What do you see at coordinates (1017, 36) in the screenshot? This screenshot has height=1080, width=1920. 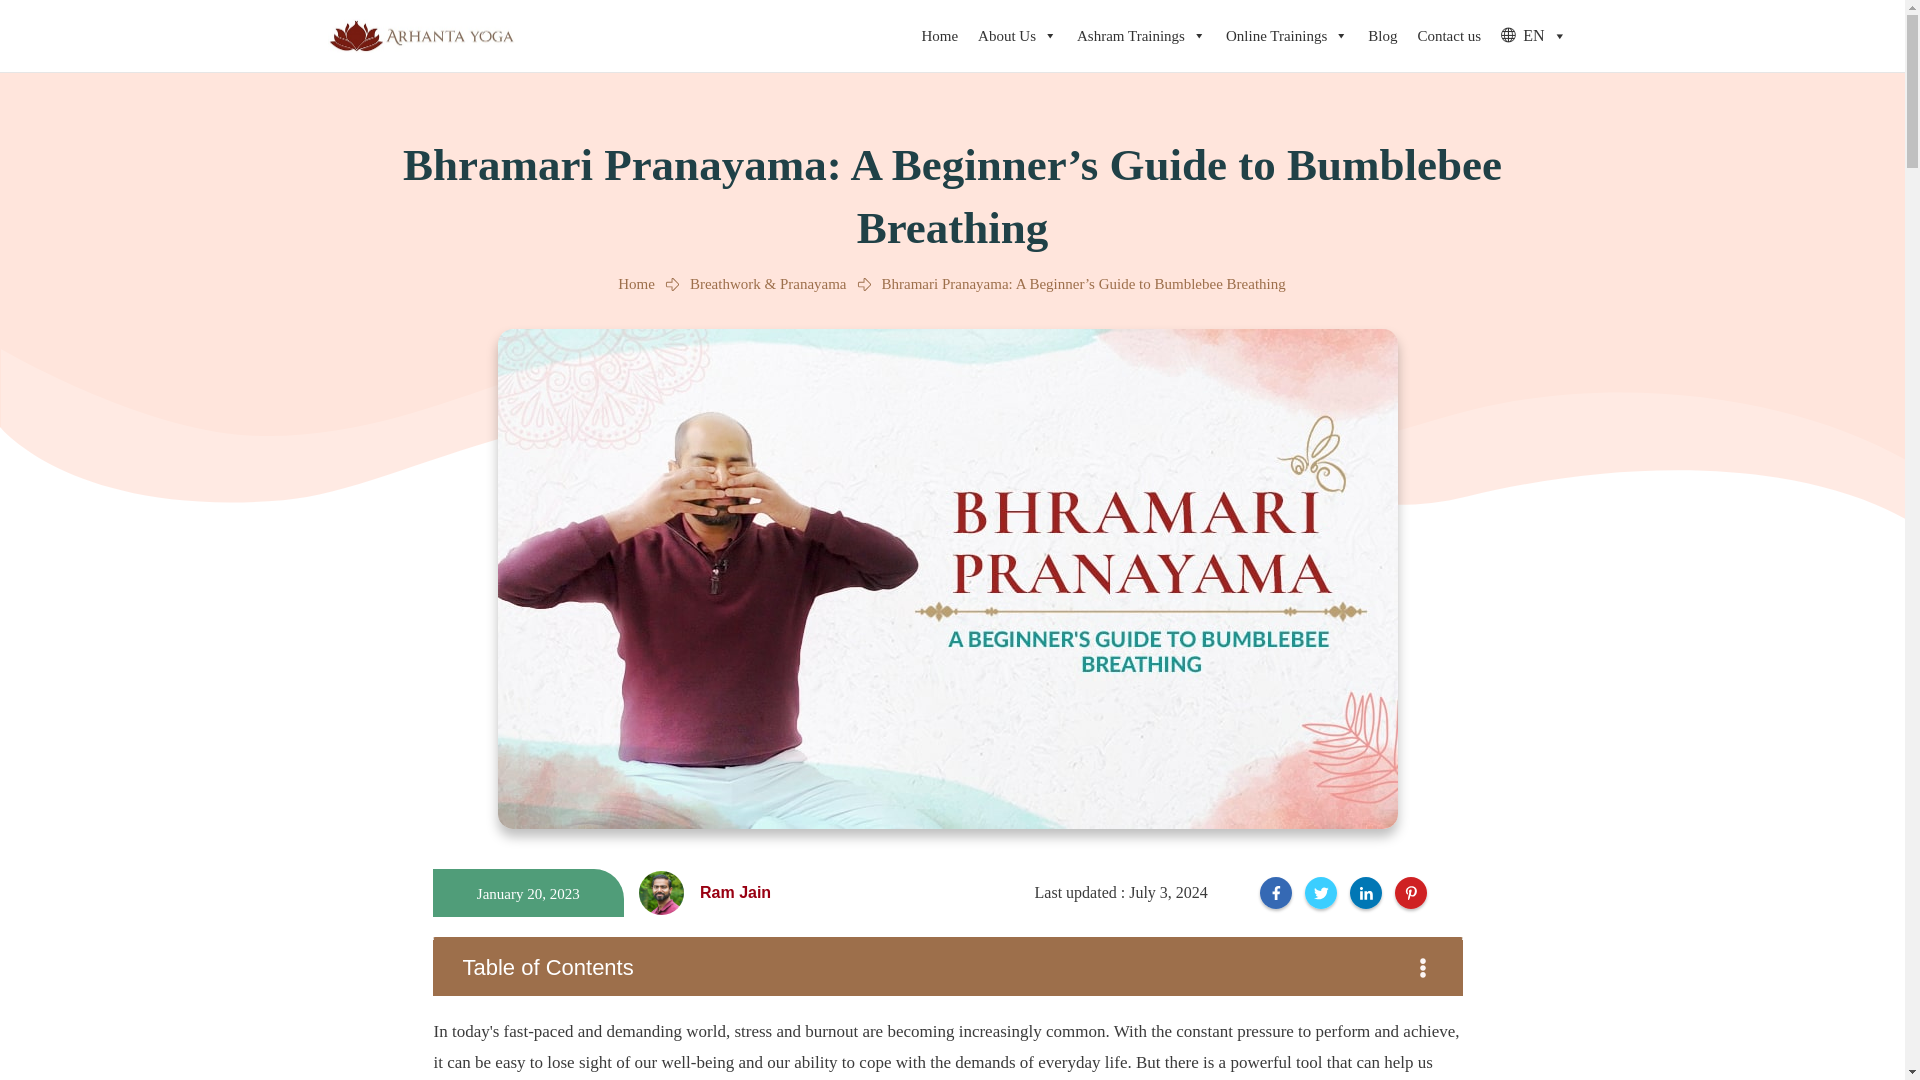 I see `About Us` at bounding box center [1017, 36].